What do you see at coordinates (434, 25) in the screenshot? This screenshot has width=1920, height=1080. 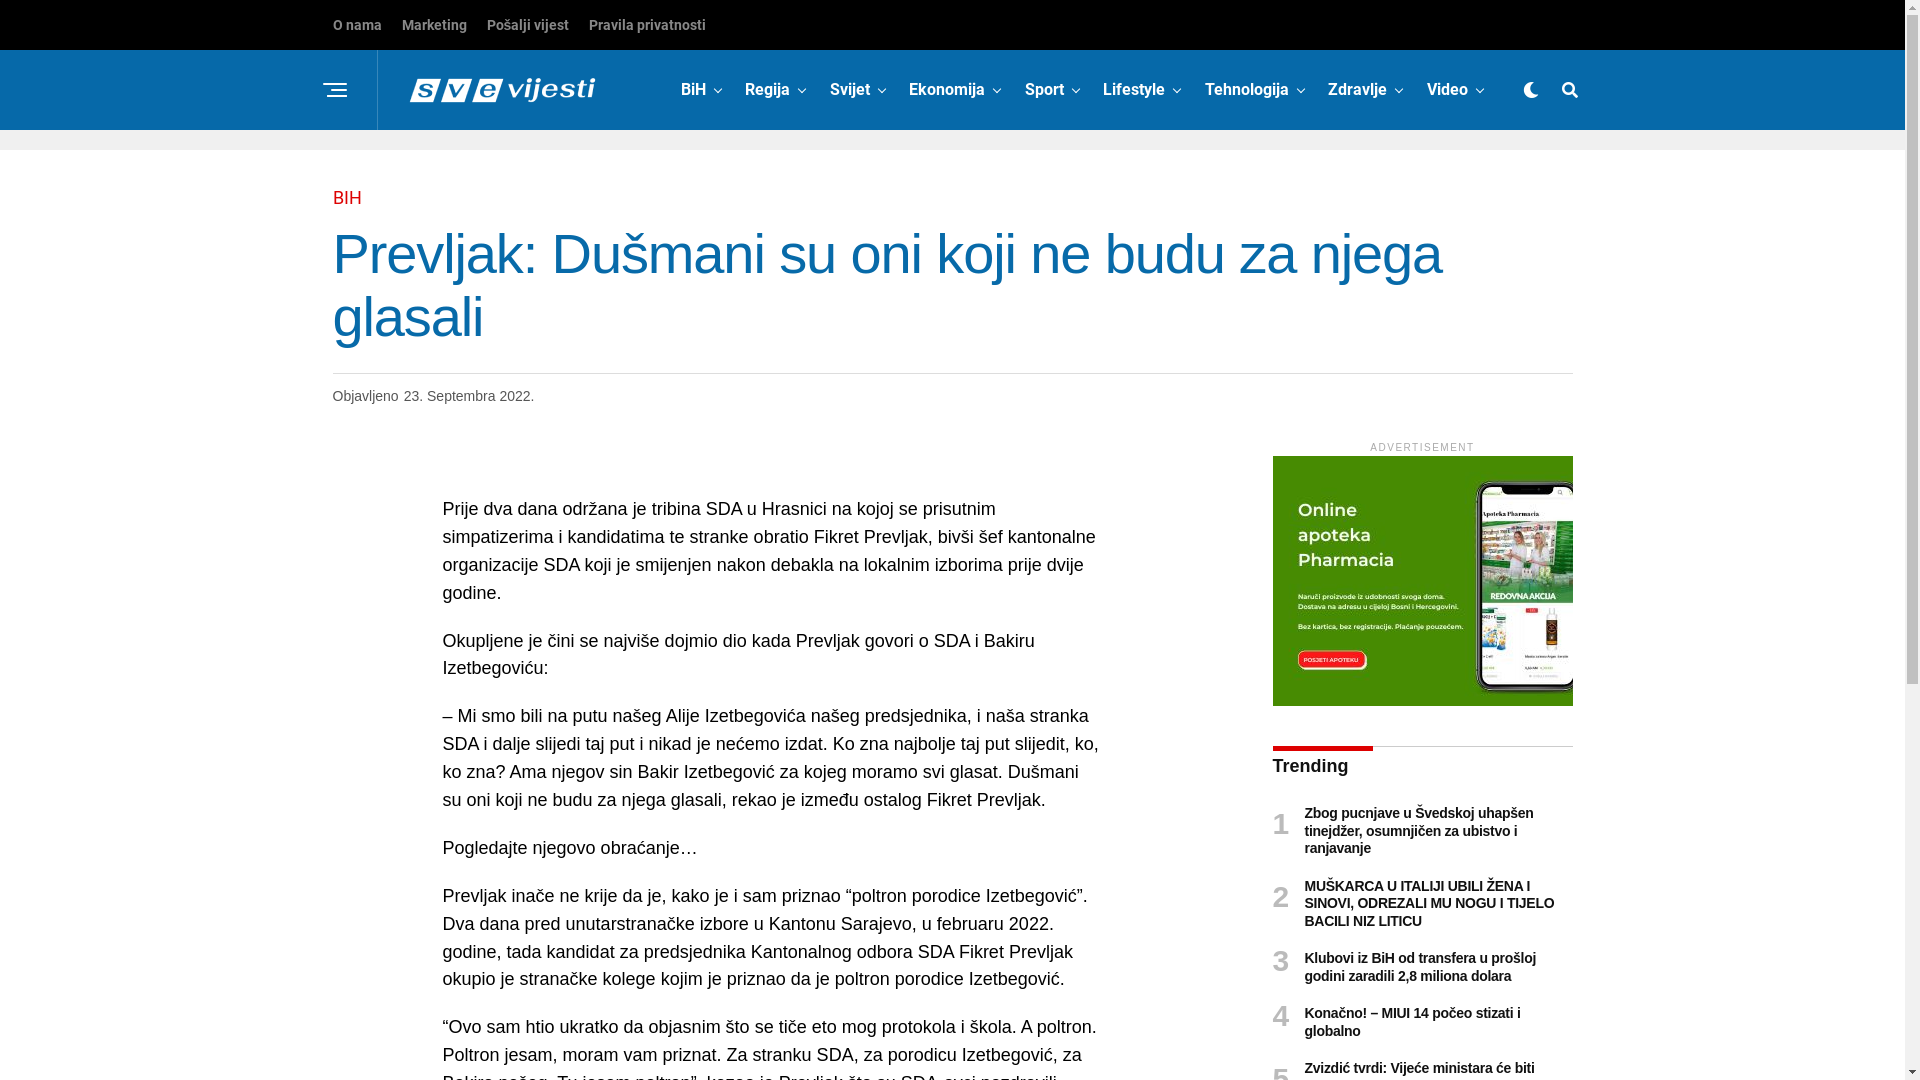 I see `Marketing` at bounding box center [434, 25].